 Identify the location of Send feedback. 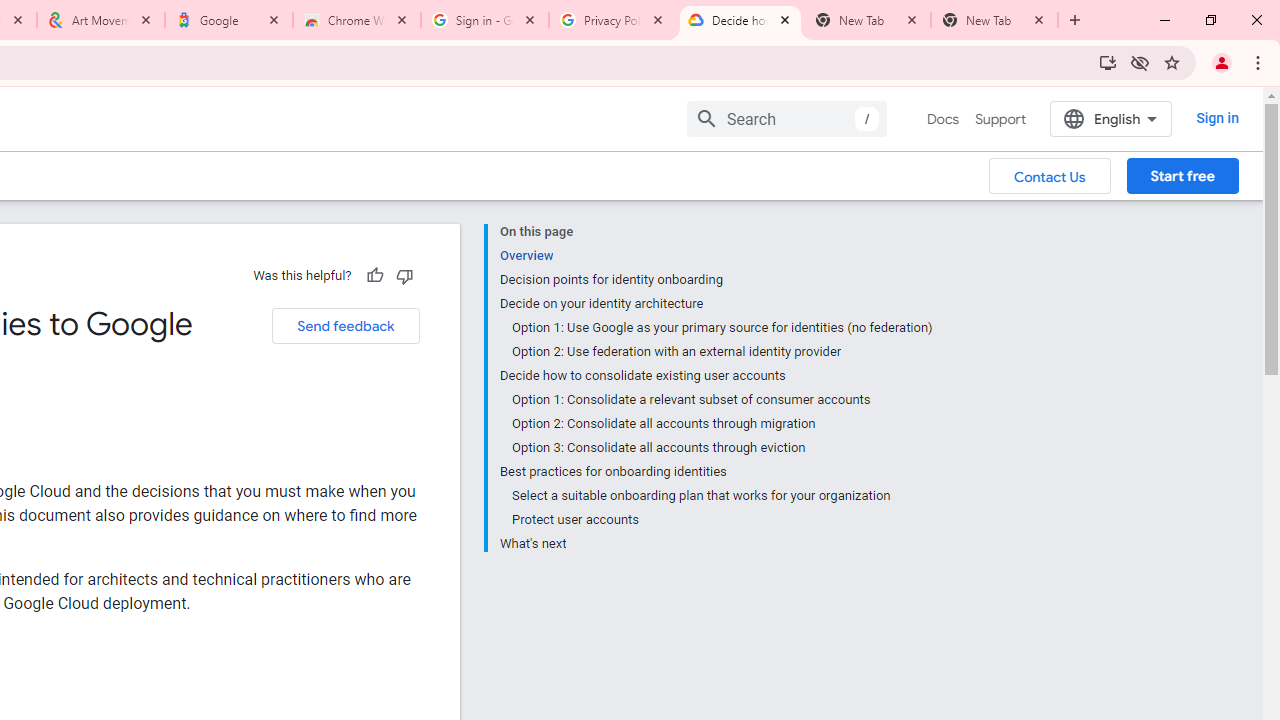
(345, 326).